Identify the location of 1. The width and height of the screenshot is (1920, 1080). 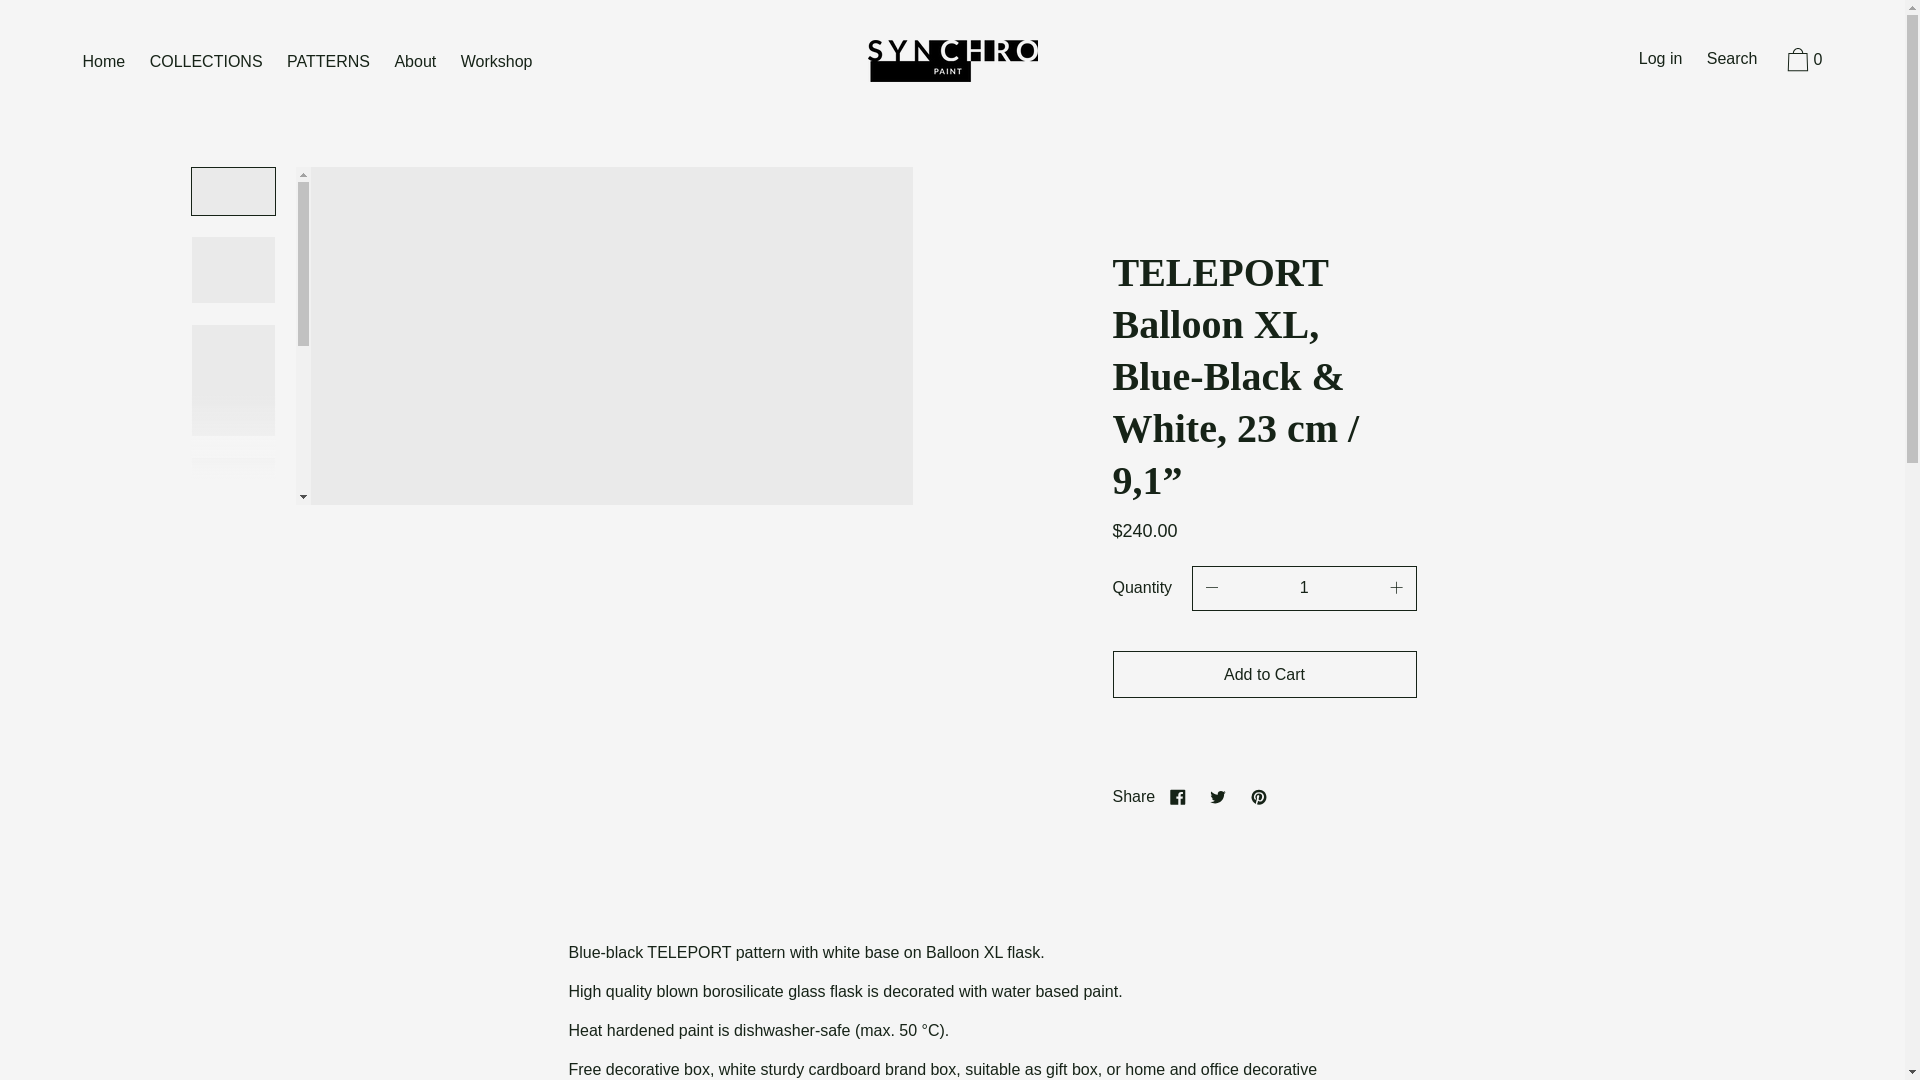
(1304, 588).